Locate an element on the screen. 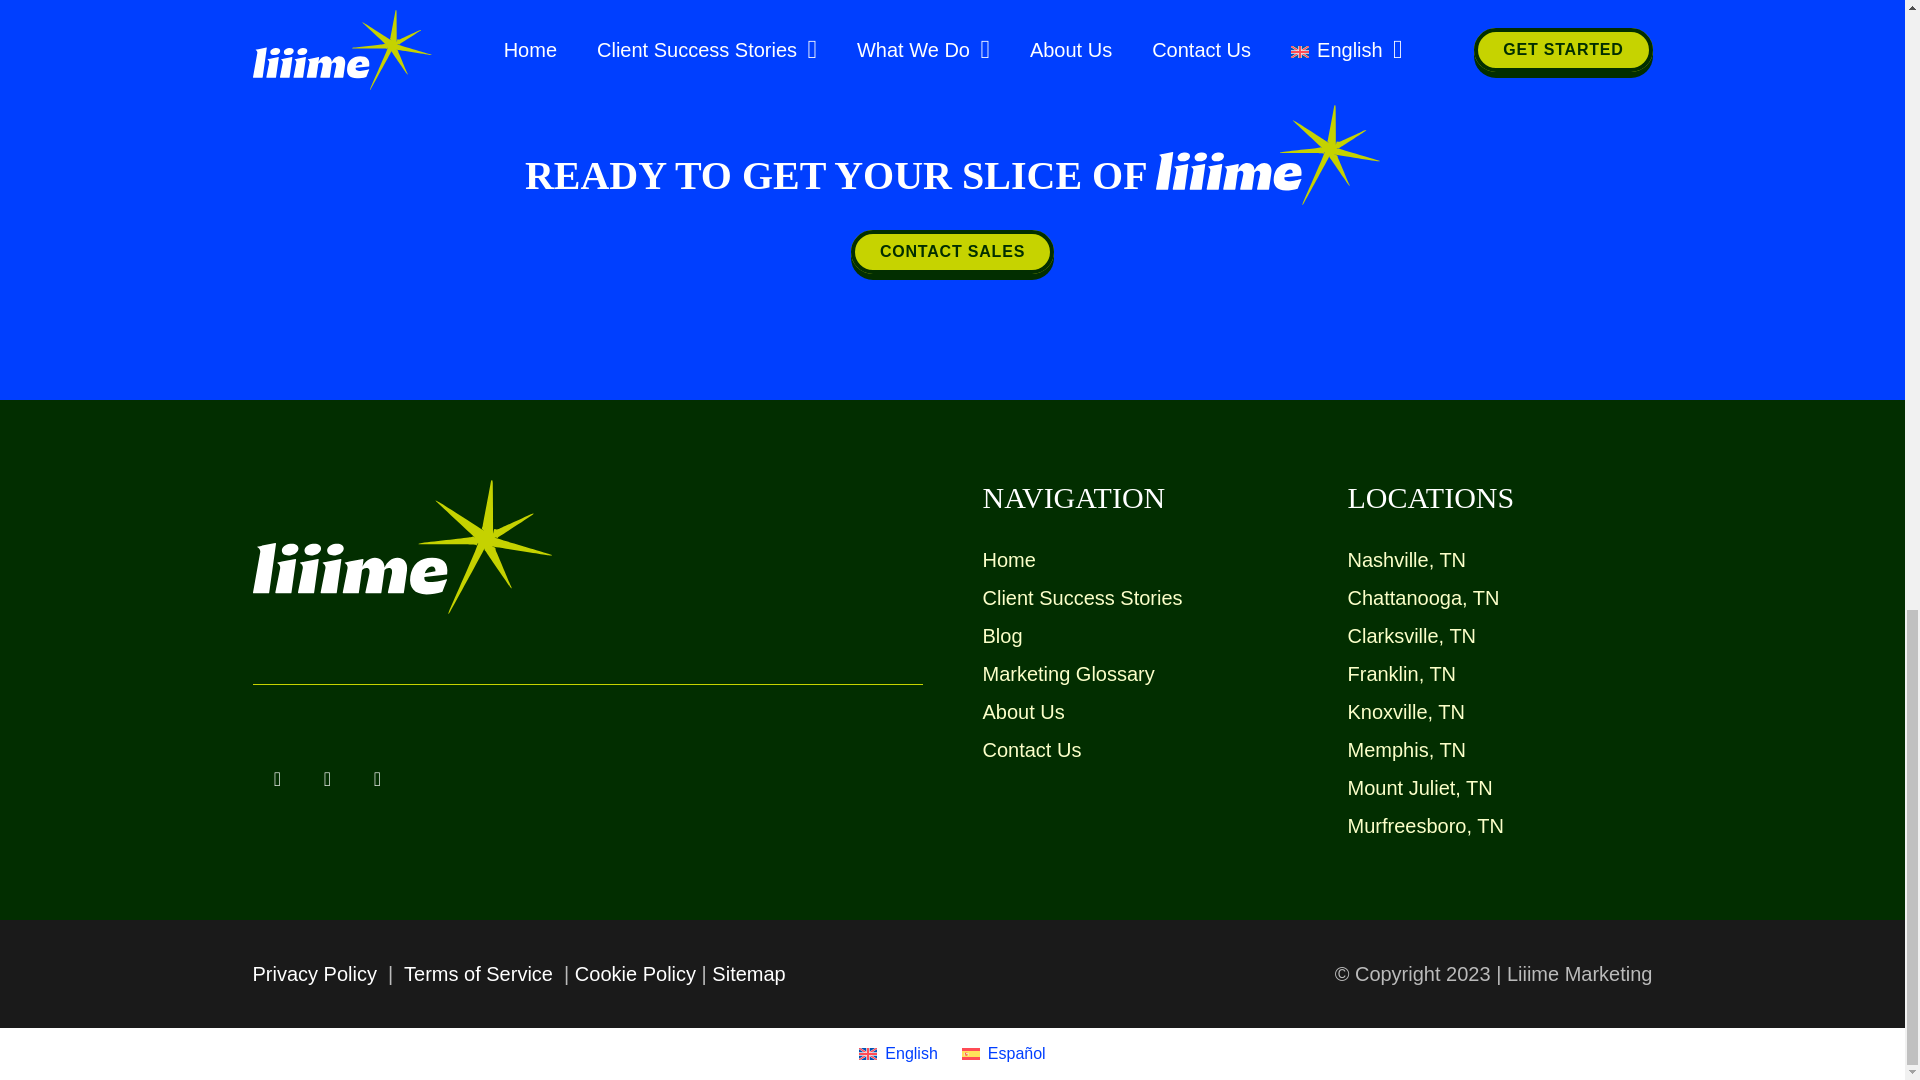 This screenshot has height=1080, width=1920. Blog is located at coordinates (1001, 636).